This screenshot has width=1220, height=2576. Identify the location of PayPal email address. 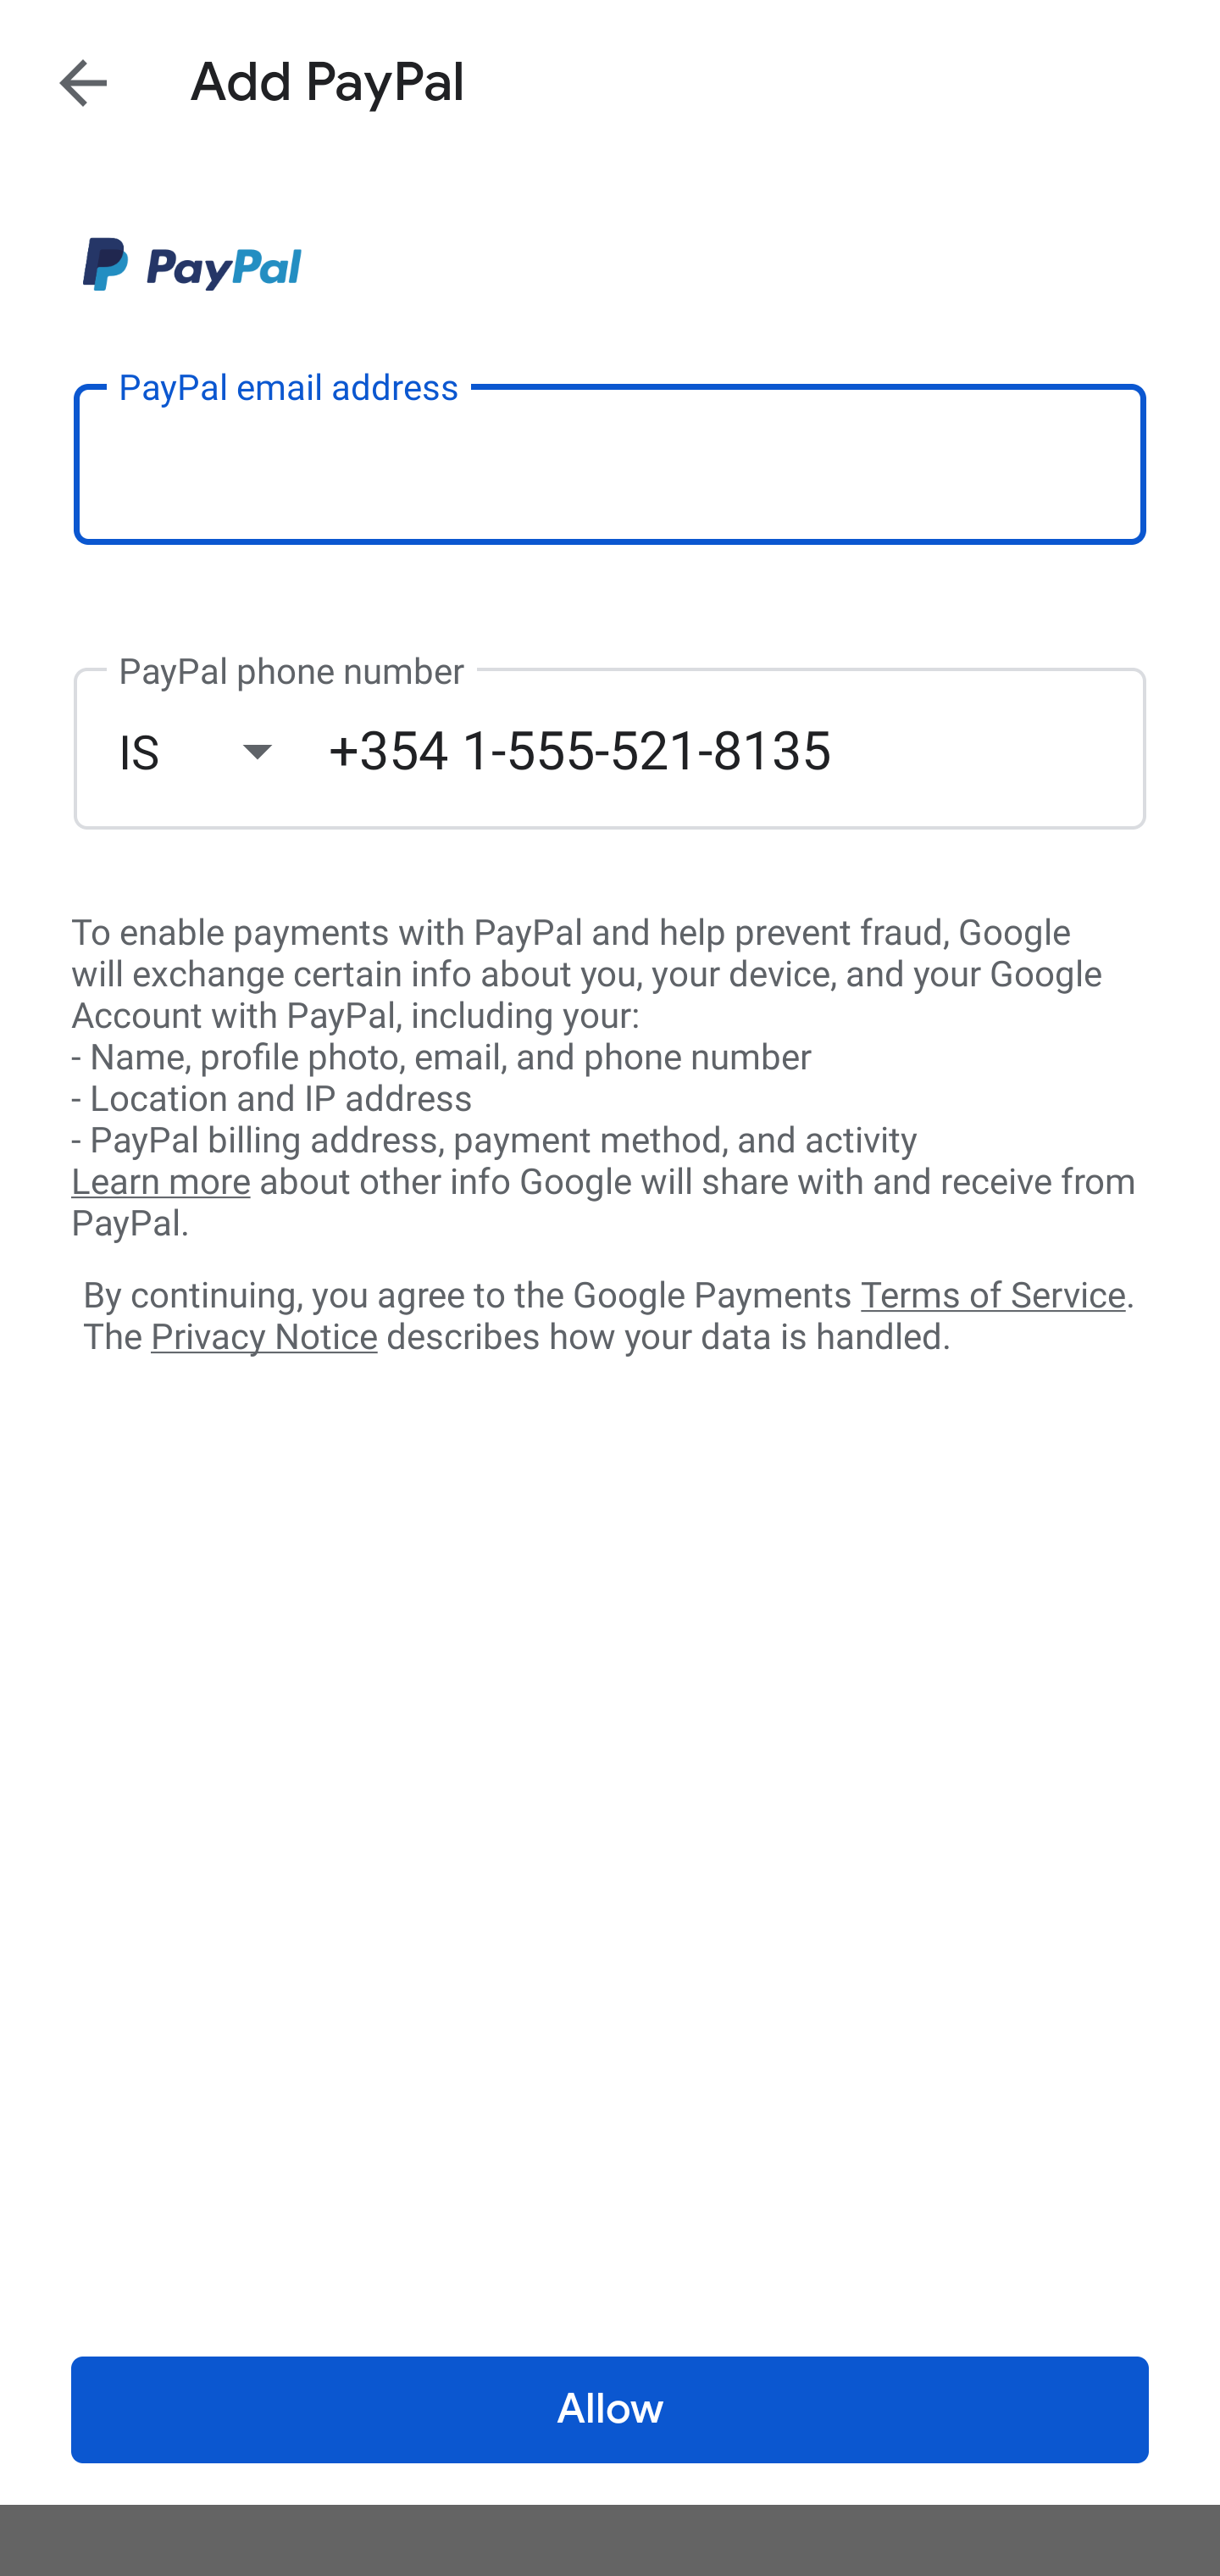
(610, 463).